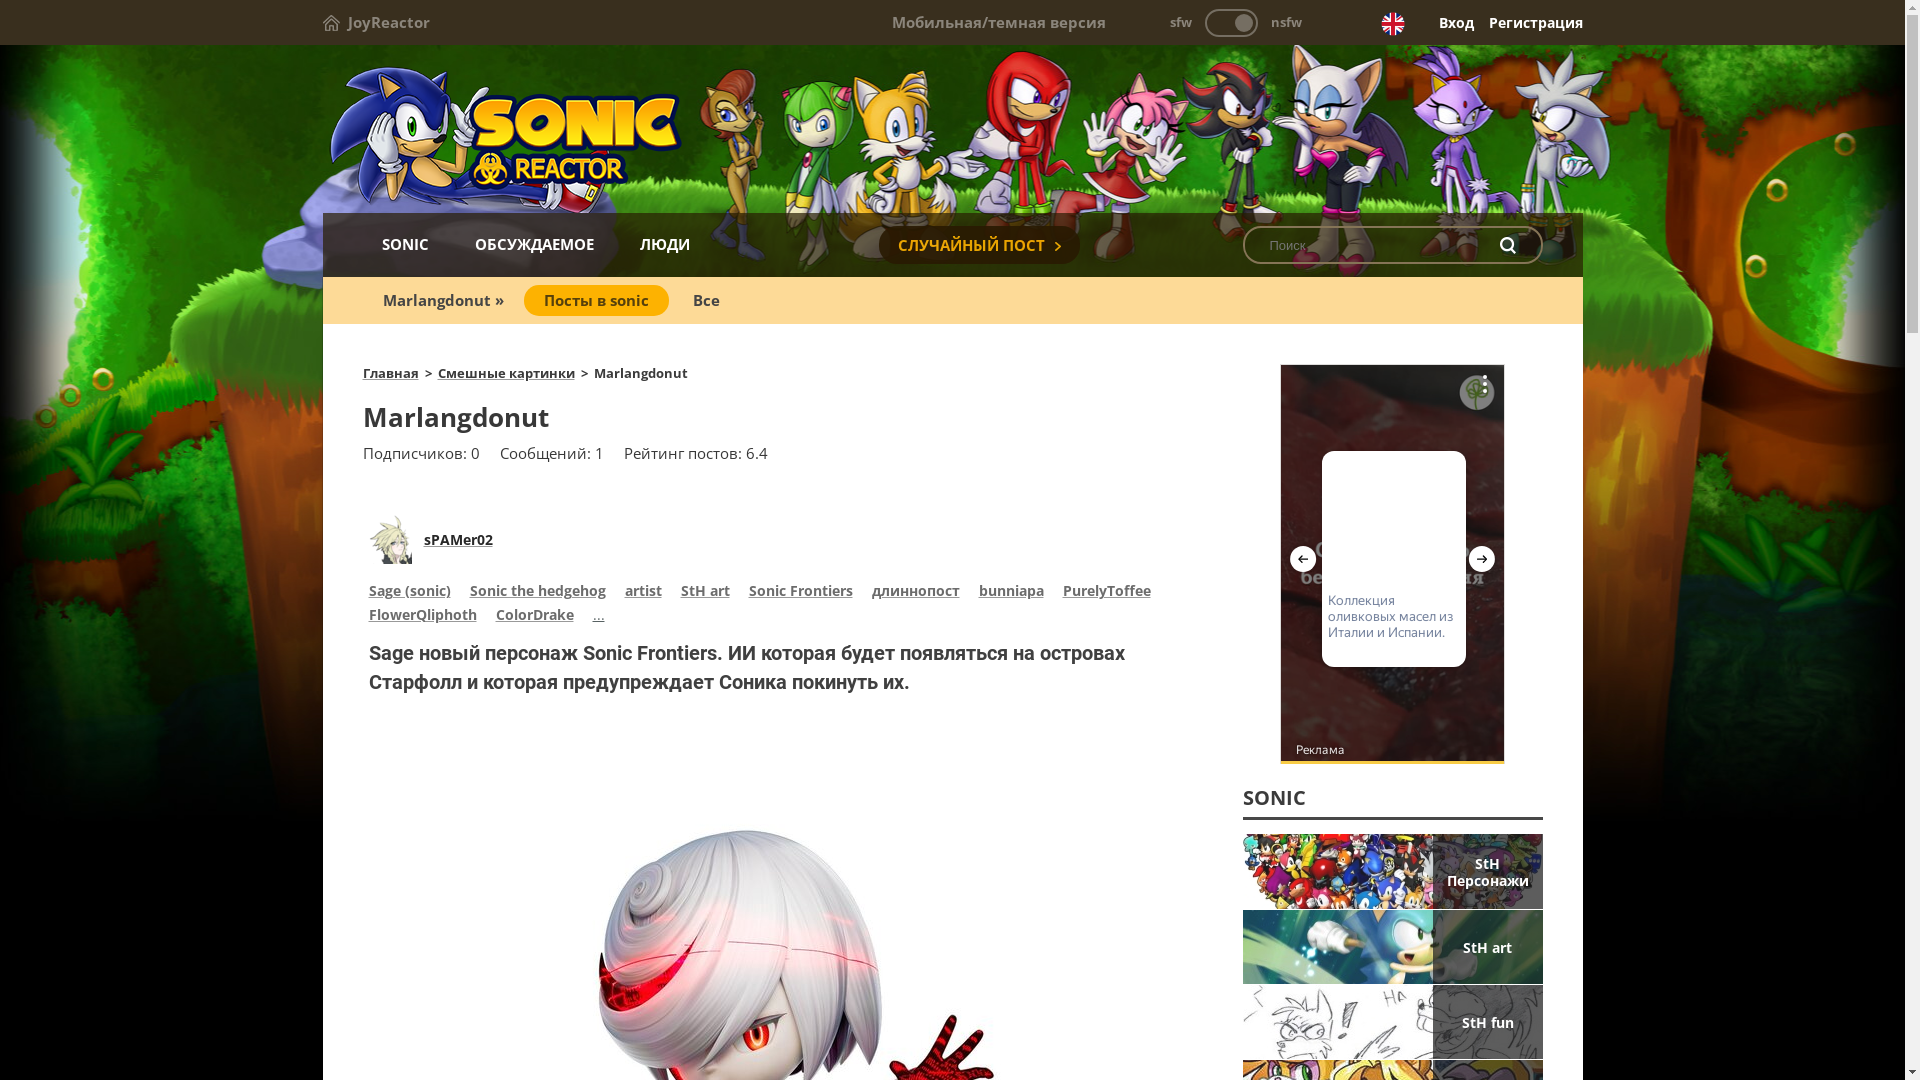  I want to click on bunniapa, so click(1010, 593).